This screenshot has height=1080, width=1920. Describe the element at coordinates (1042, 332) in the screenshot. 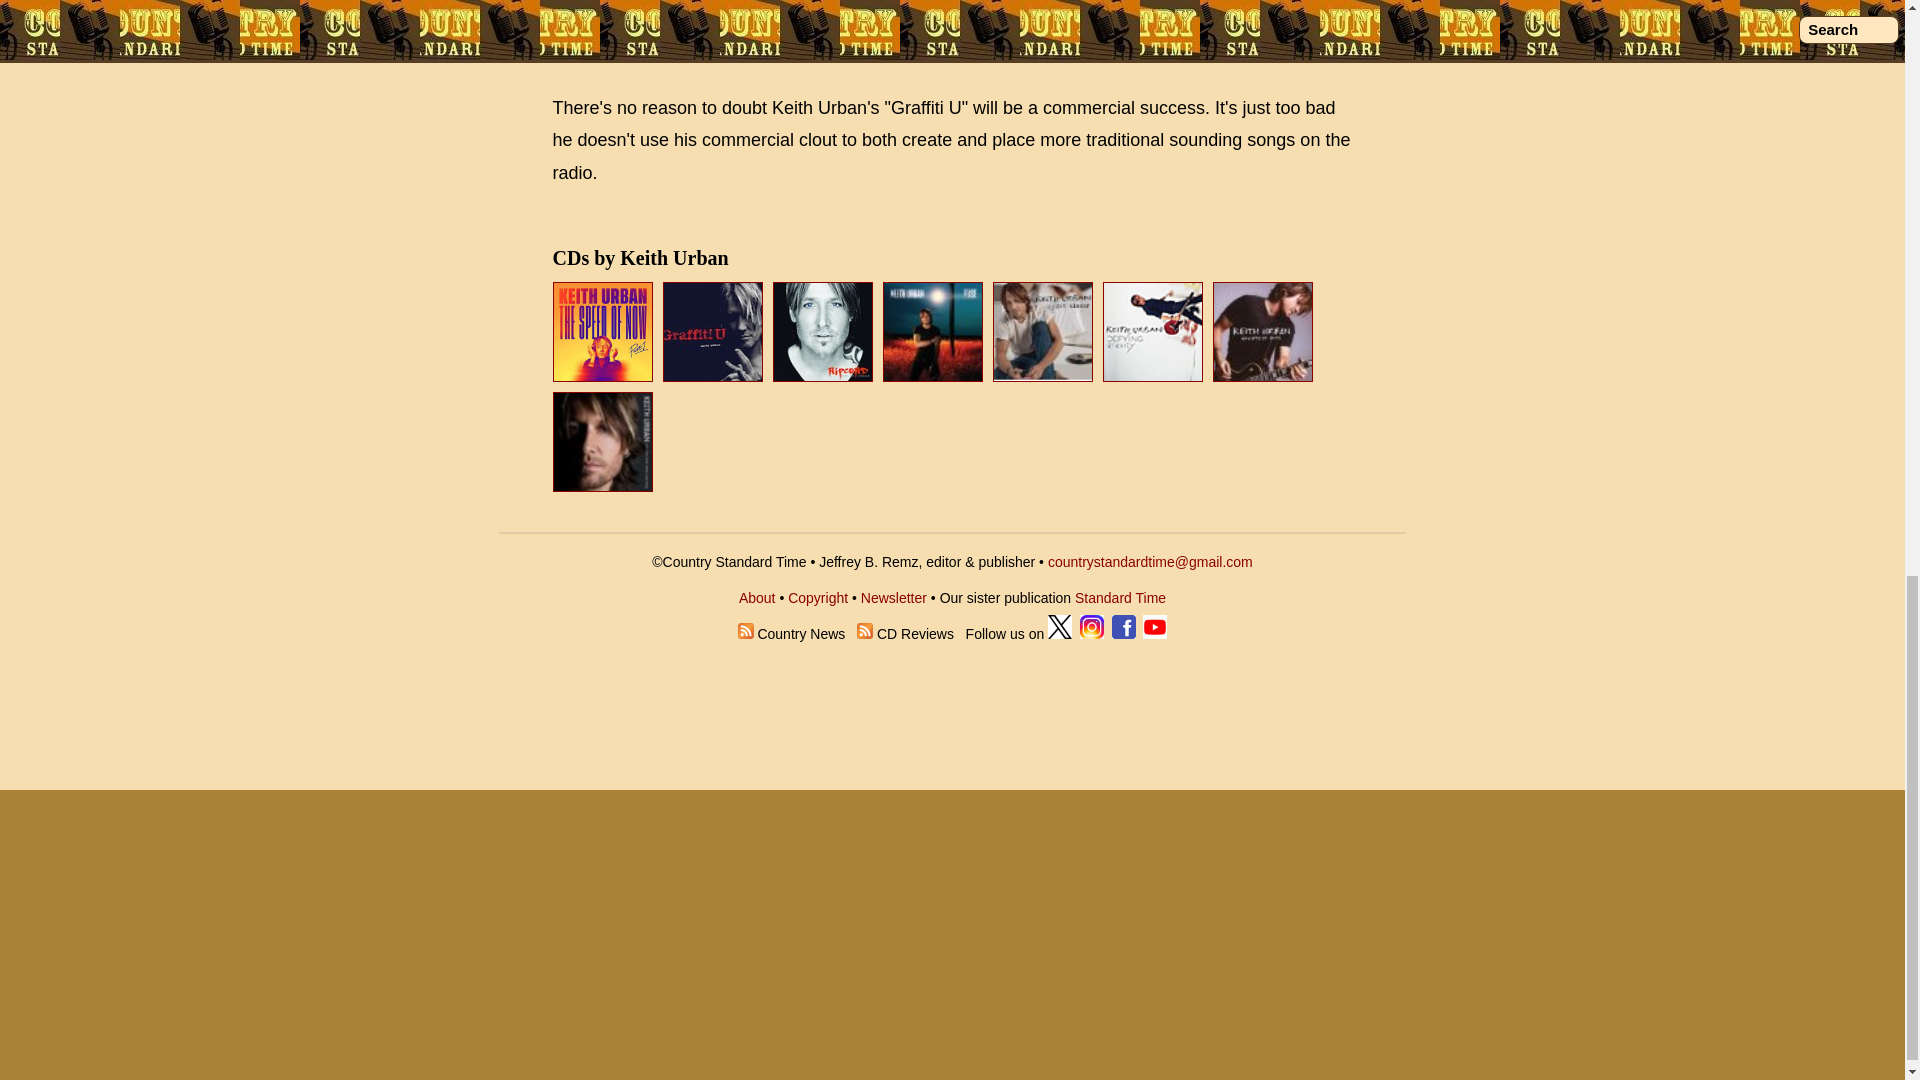

I see `Get Closer, 2010` at that location.